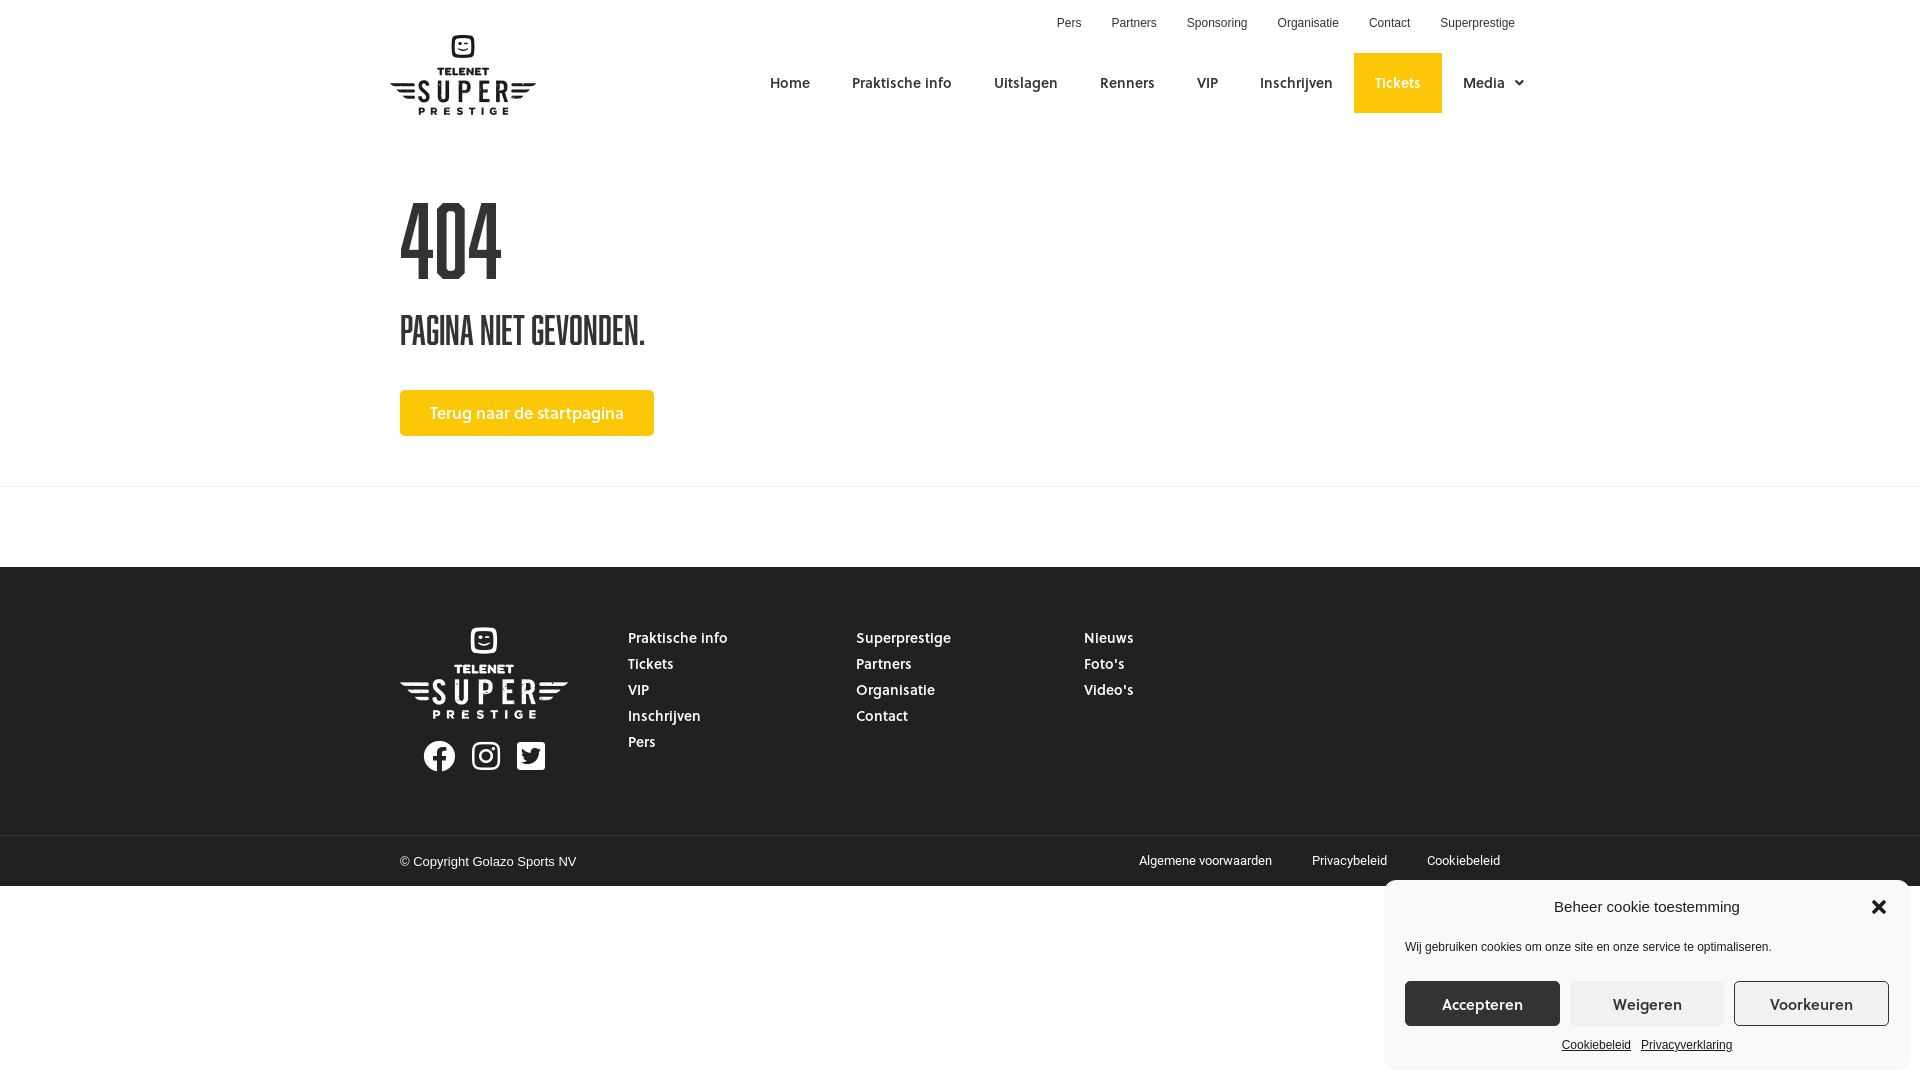  I want to click on Organisatie, so click(1308, 22).